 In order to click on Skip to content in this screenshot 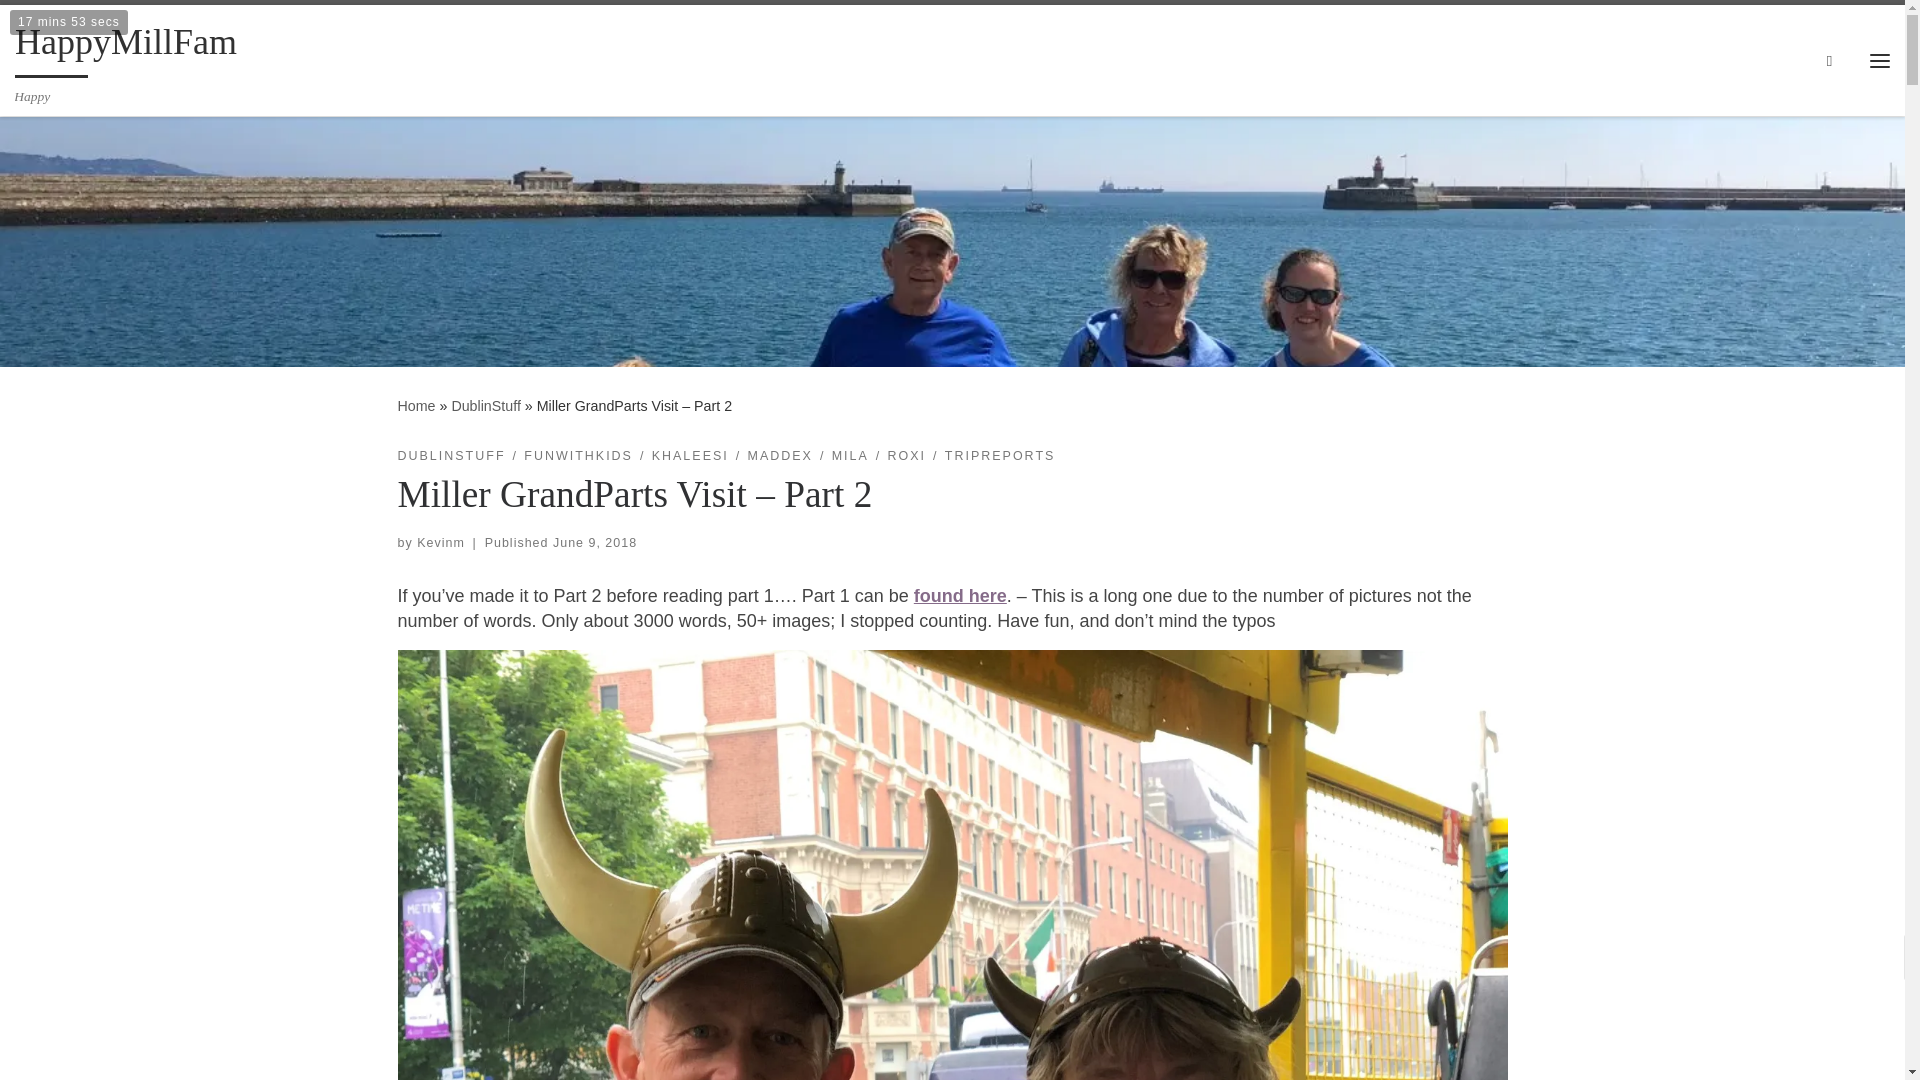, I will do `click(80, 26)`.